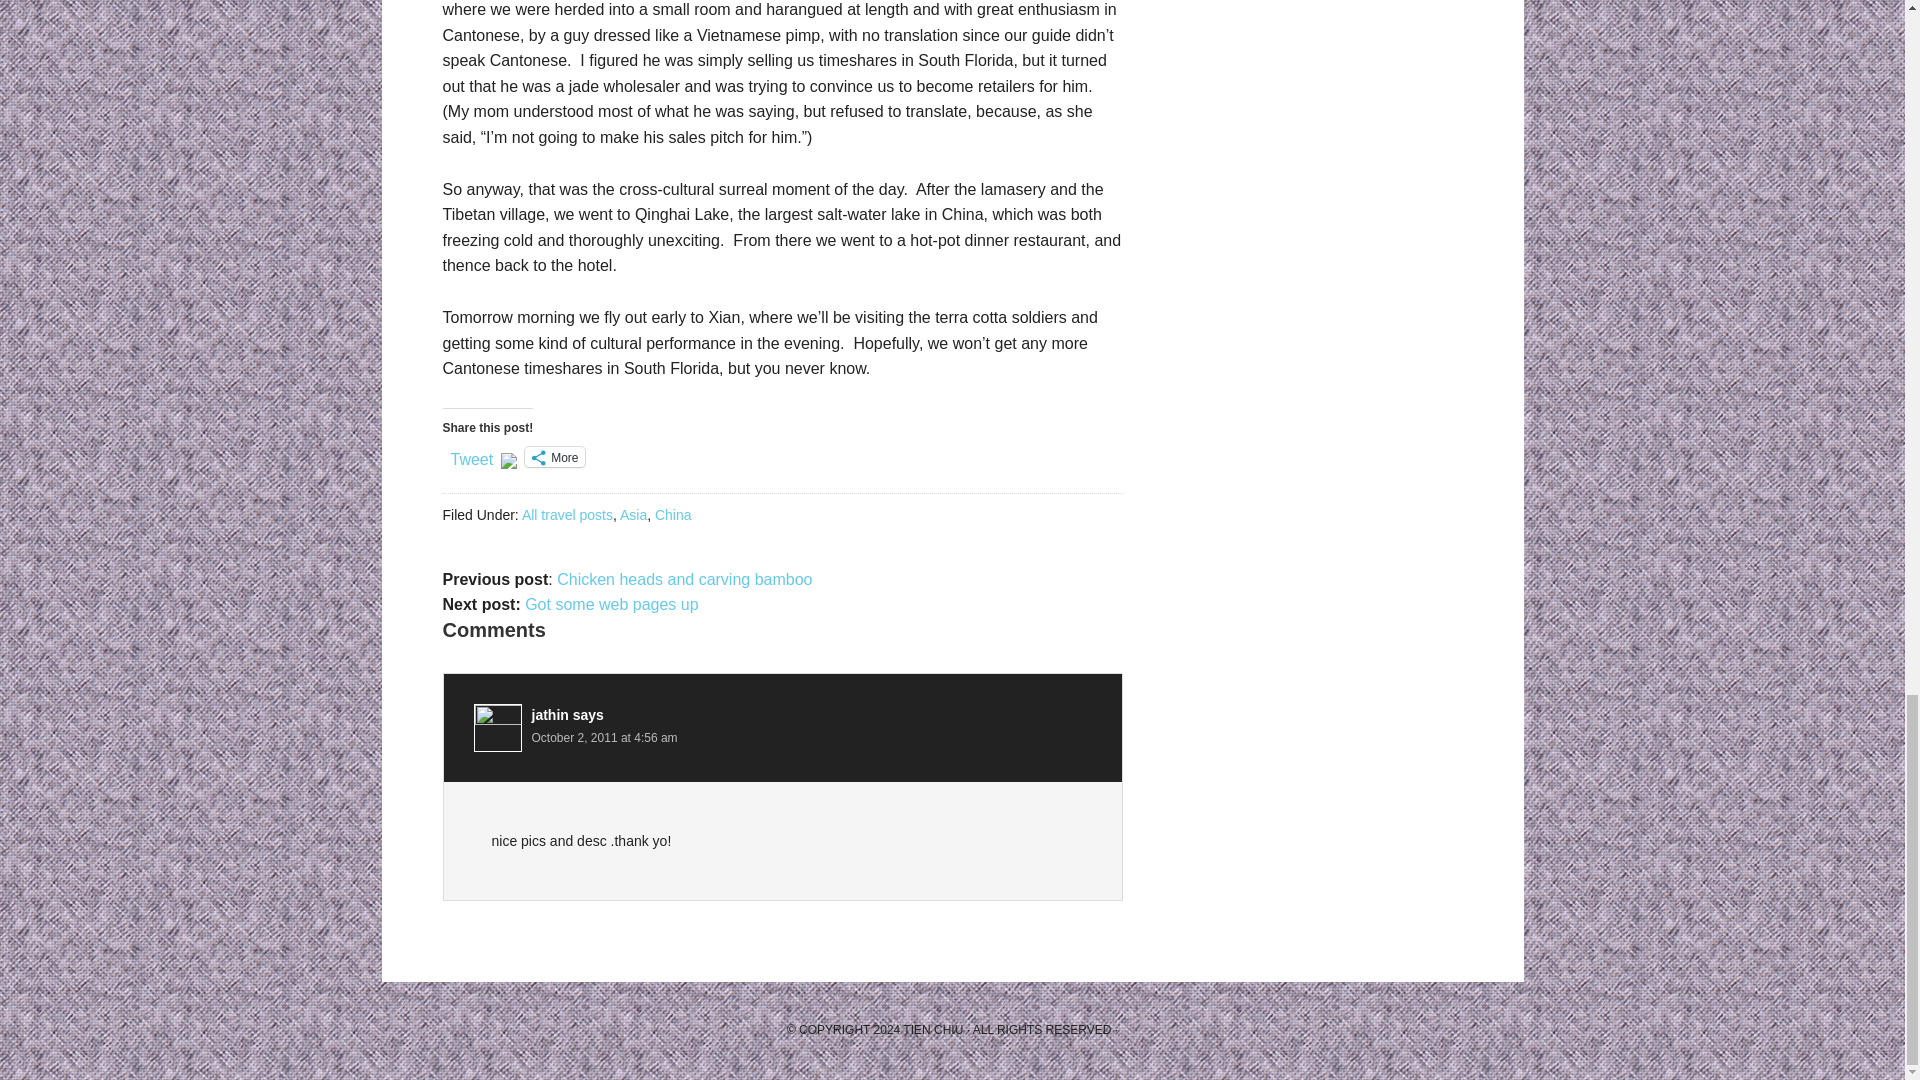  Describe the element at coordinates (567, 514) in the screenshot. I see `All travel posts` at that location.